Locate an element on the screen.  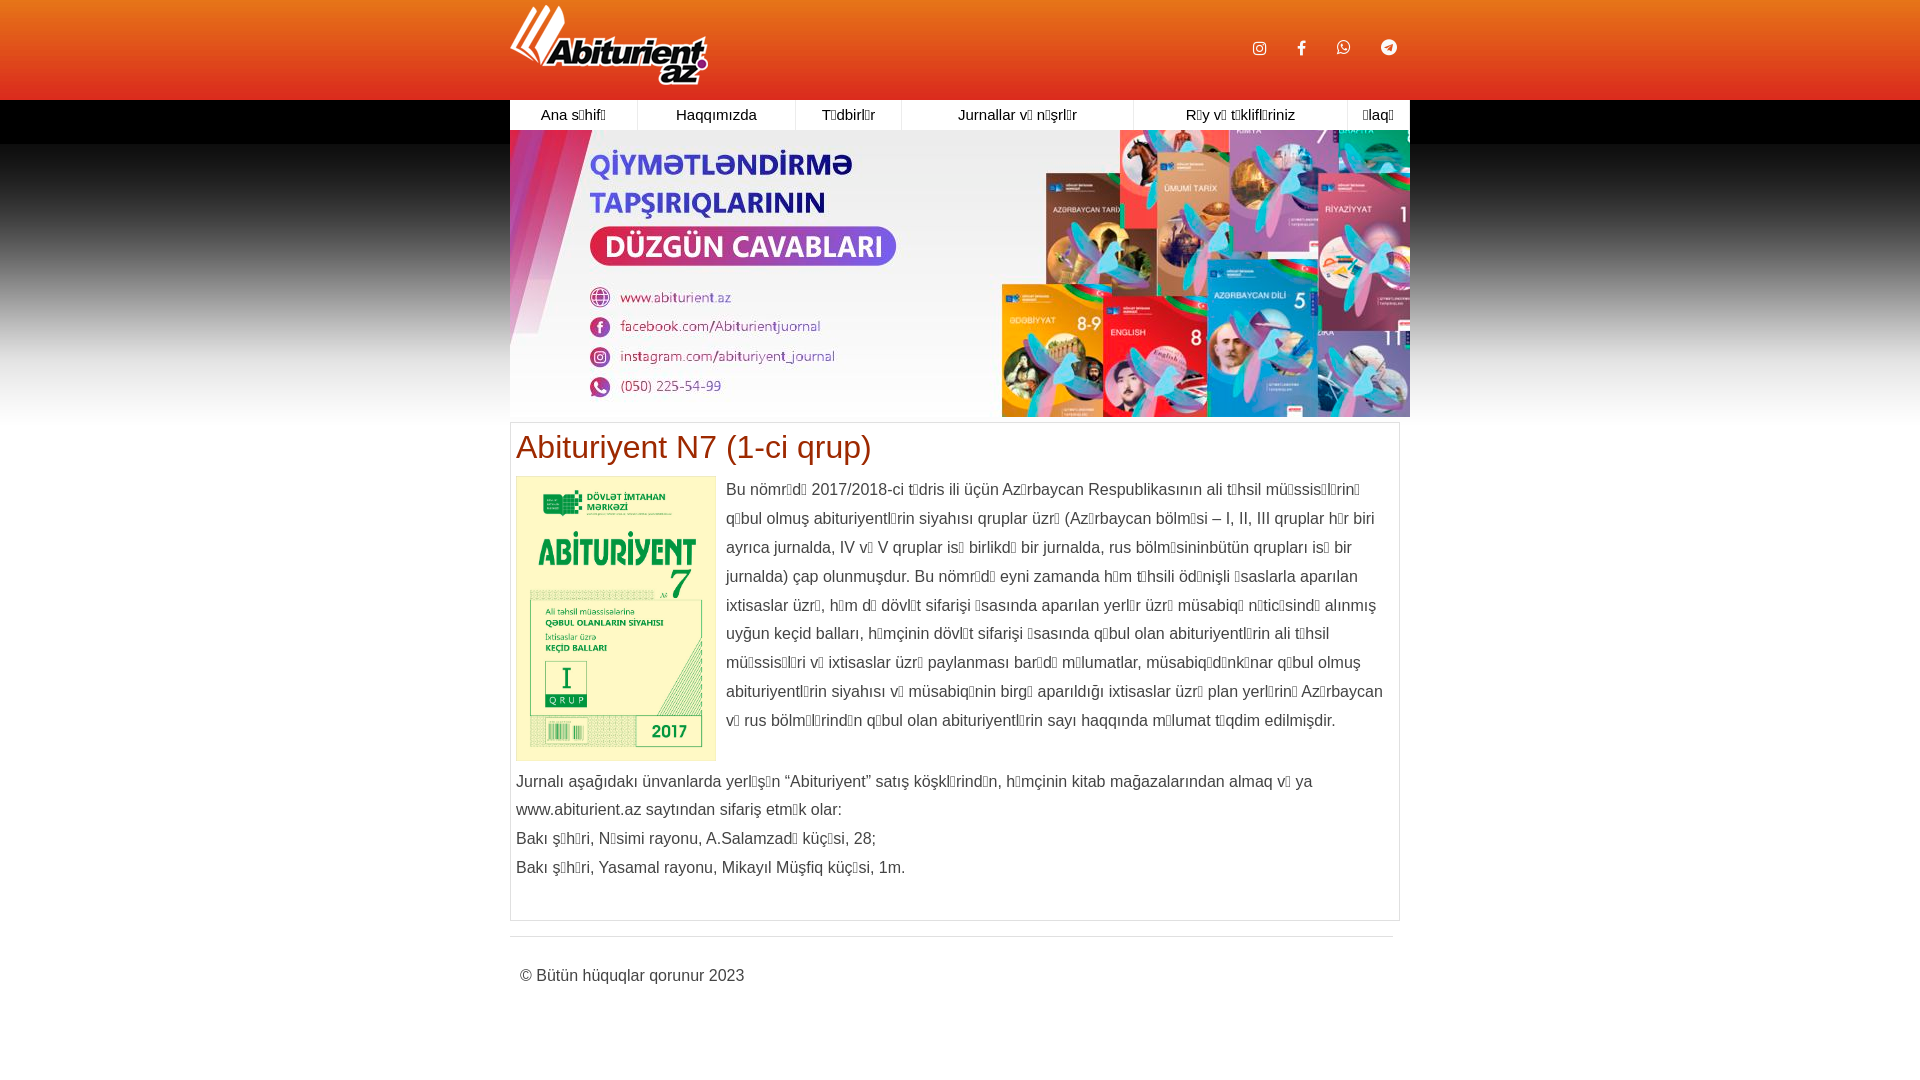
Instagram is located at coordinates (1260, 49).